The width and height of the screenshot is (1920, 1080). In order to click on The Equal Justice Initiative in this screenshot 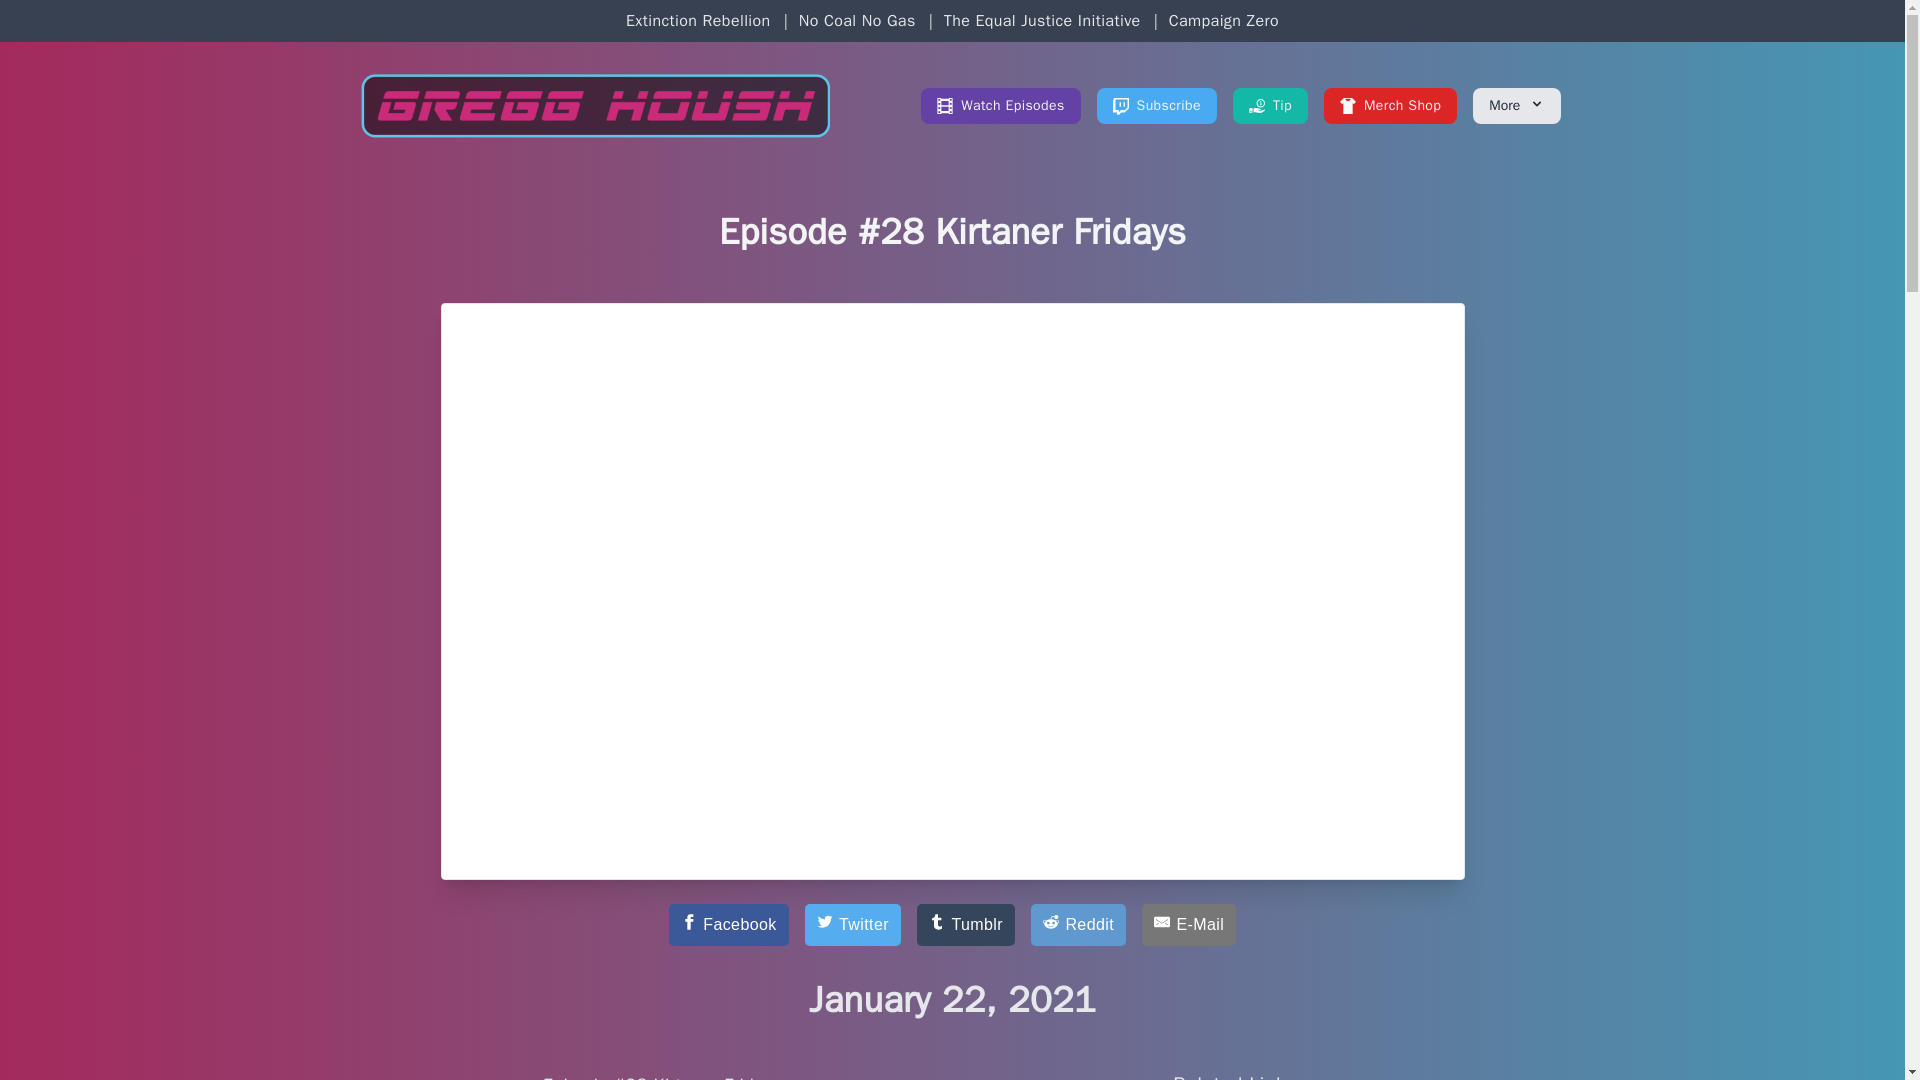, I will do `click(1042, 20)`.